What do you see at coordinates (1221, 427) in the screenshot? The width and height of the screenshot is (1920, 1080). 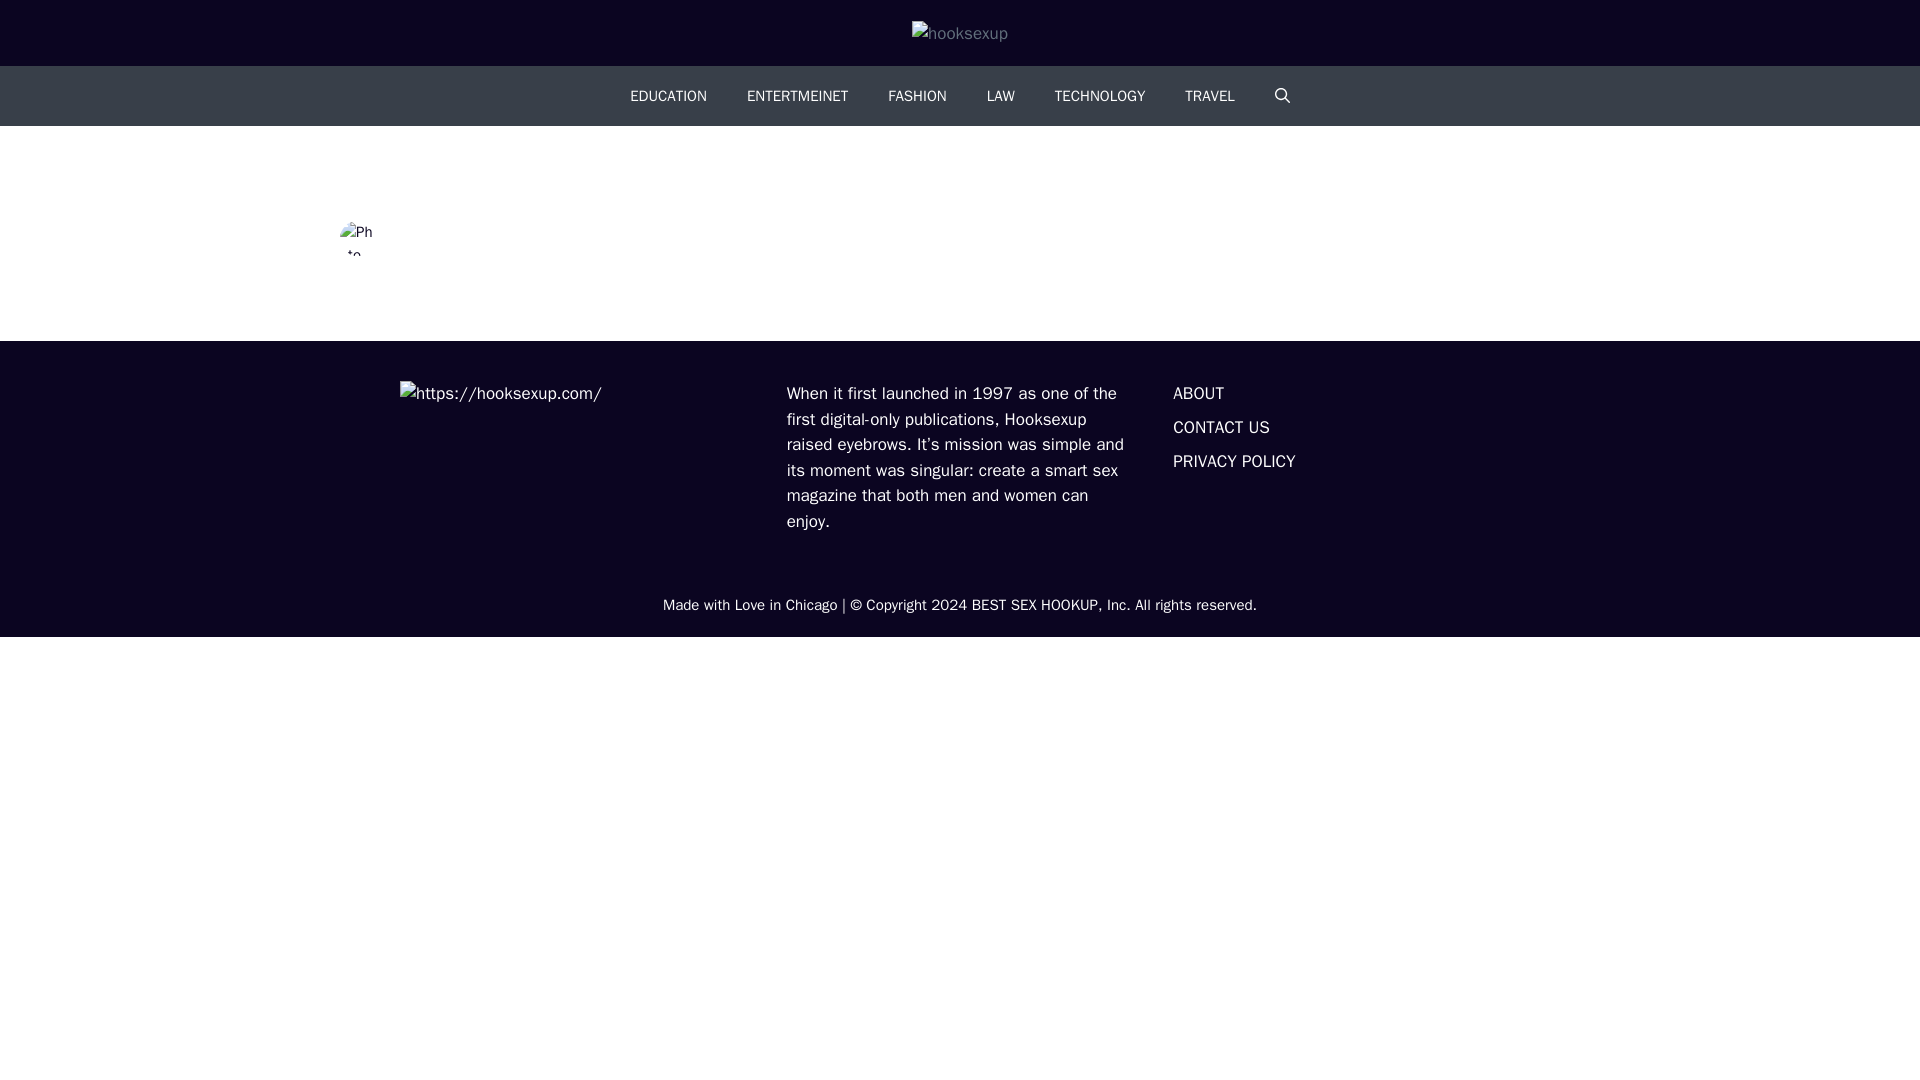 I see `CONTACT US` at bounding box center [1221, 427].